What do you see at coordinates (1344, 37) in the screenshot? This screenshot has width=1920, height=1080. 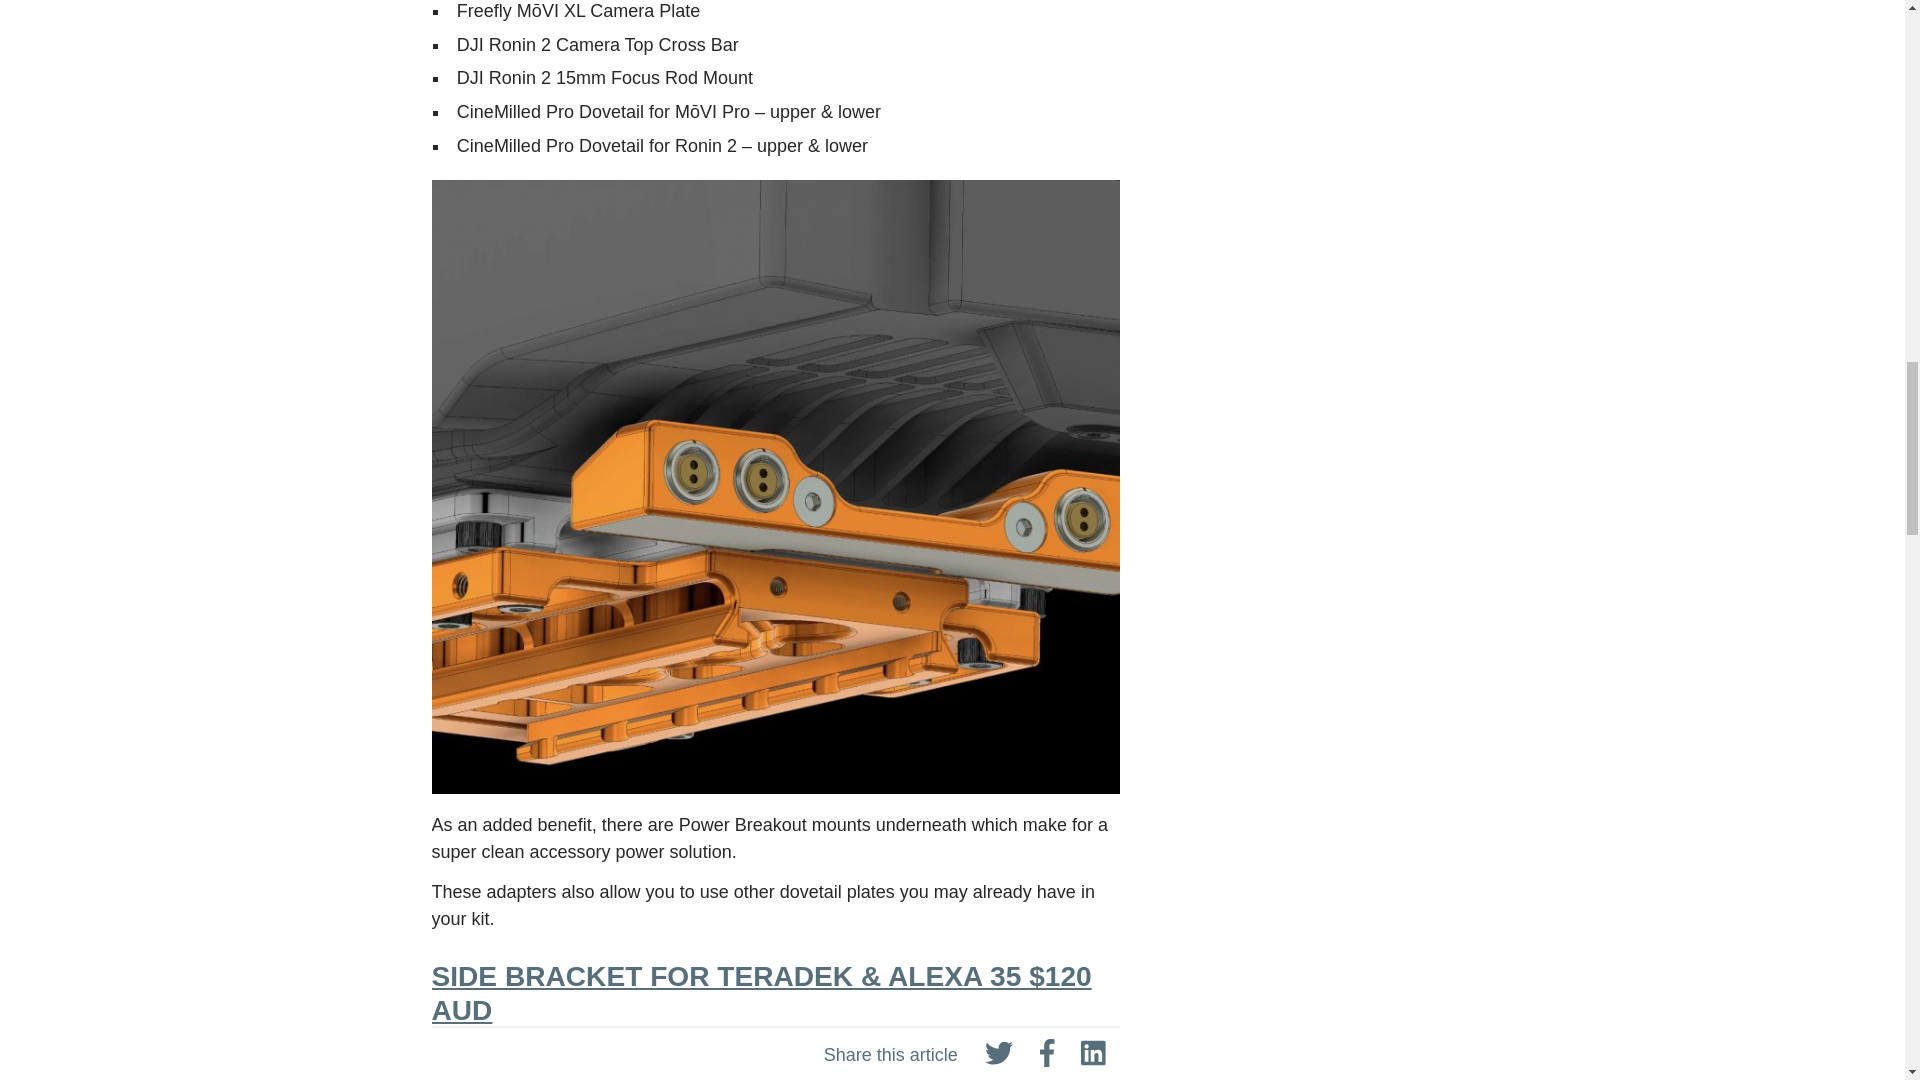 I see `3rd party ad content` at bounding box center [1344, 37].